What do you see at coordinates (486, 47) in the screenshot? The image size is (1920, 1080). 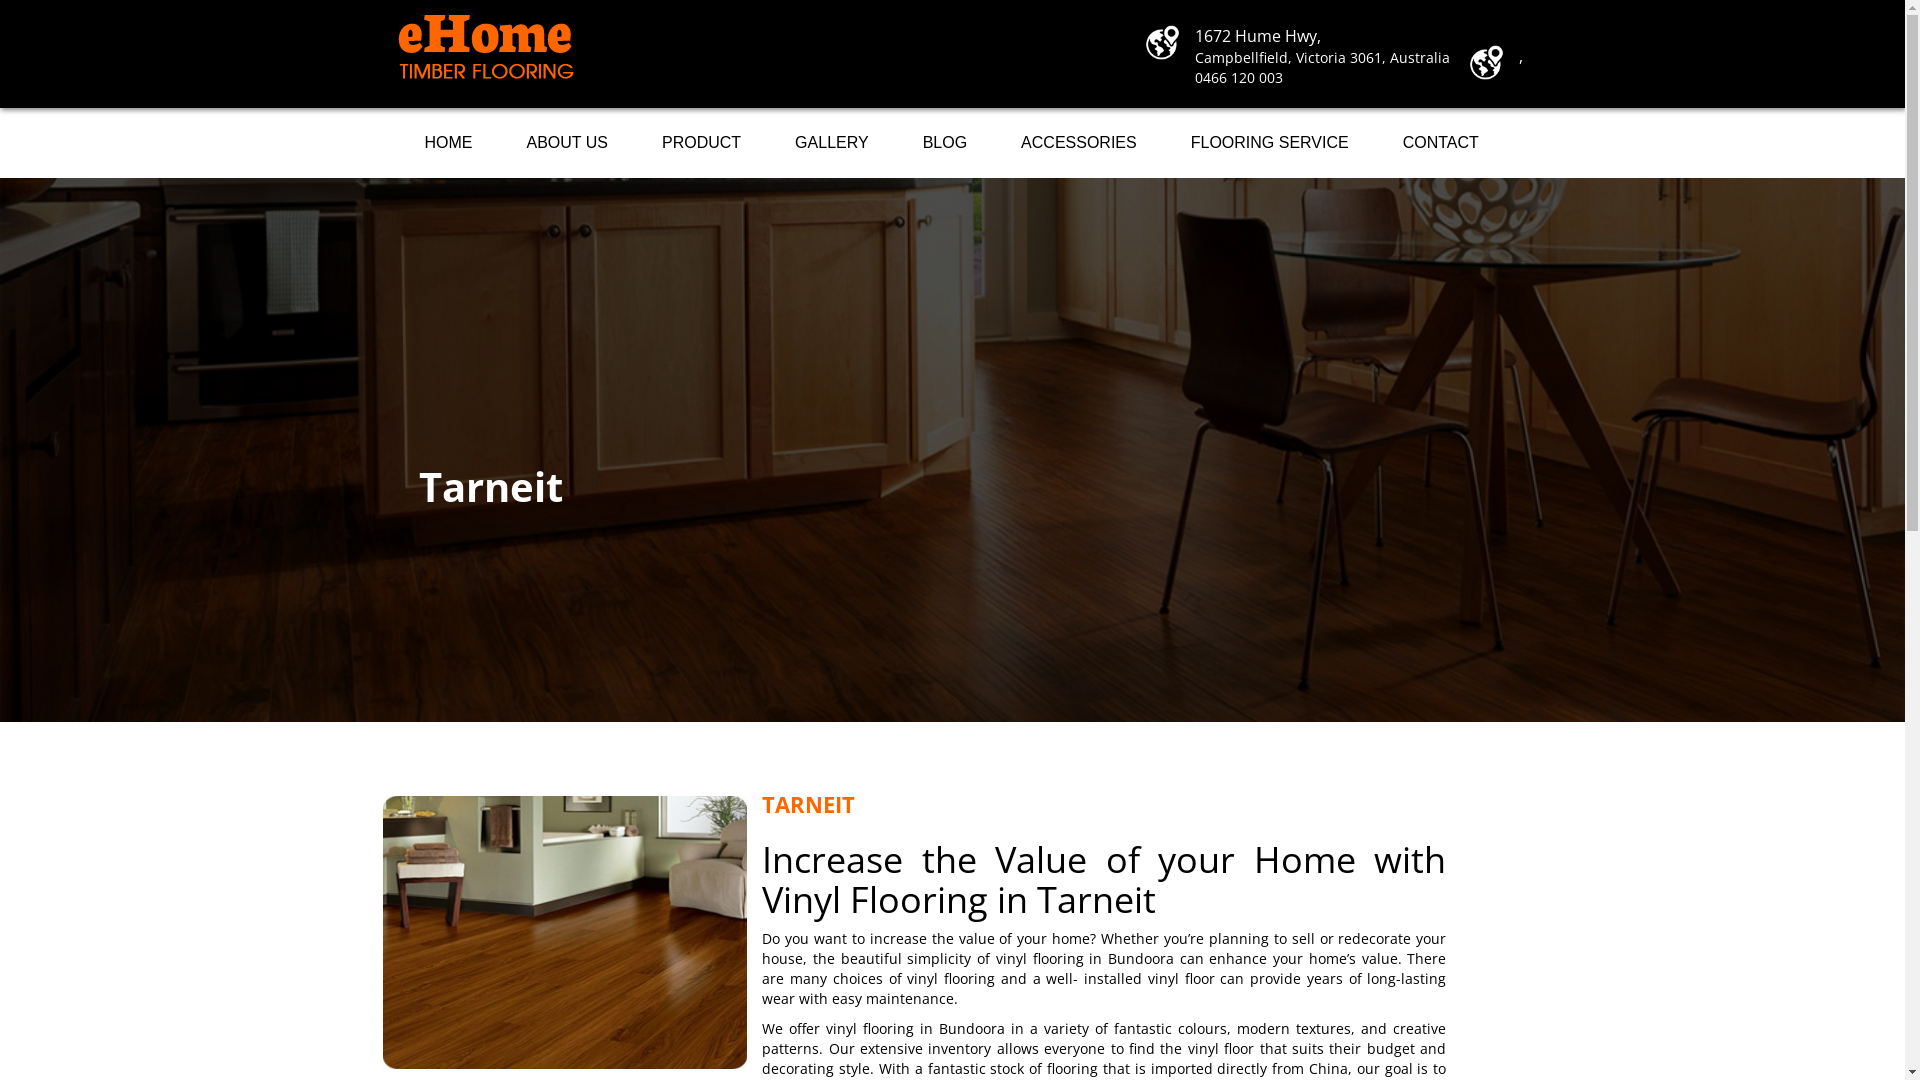 I see `Ehome Timber Flooring` at bounding box center [486, 47].